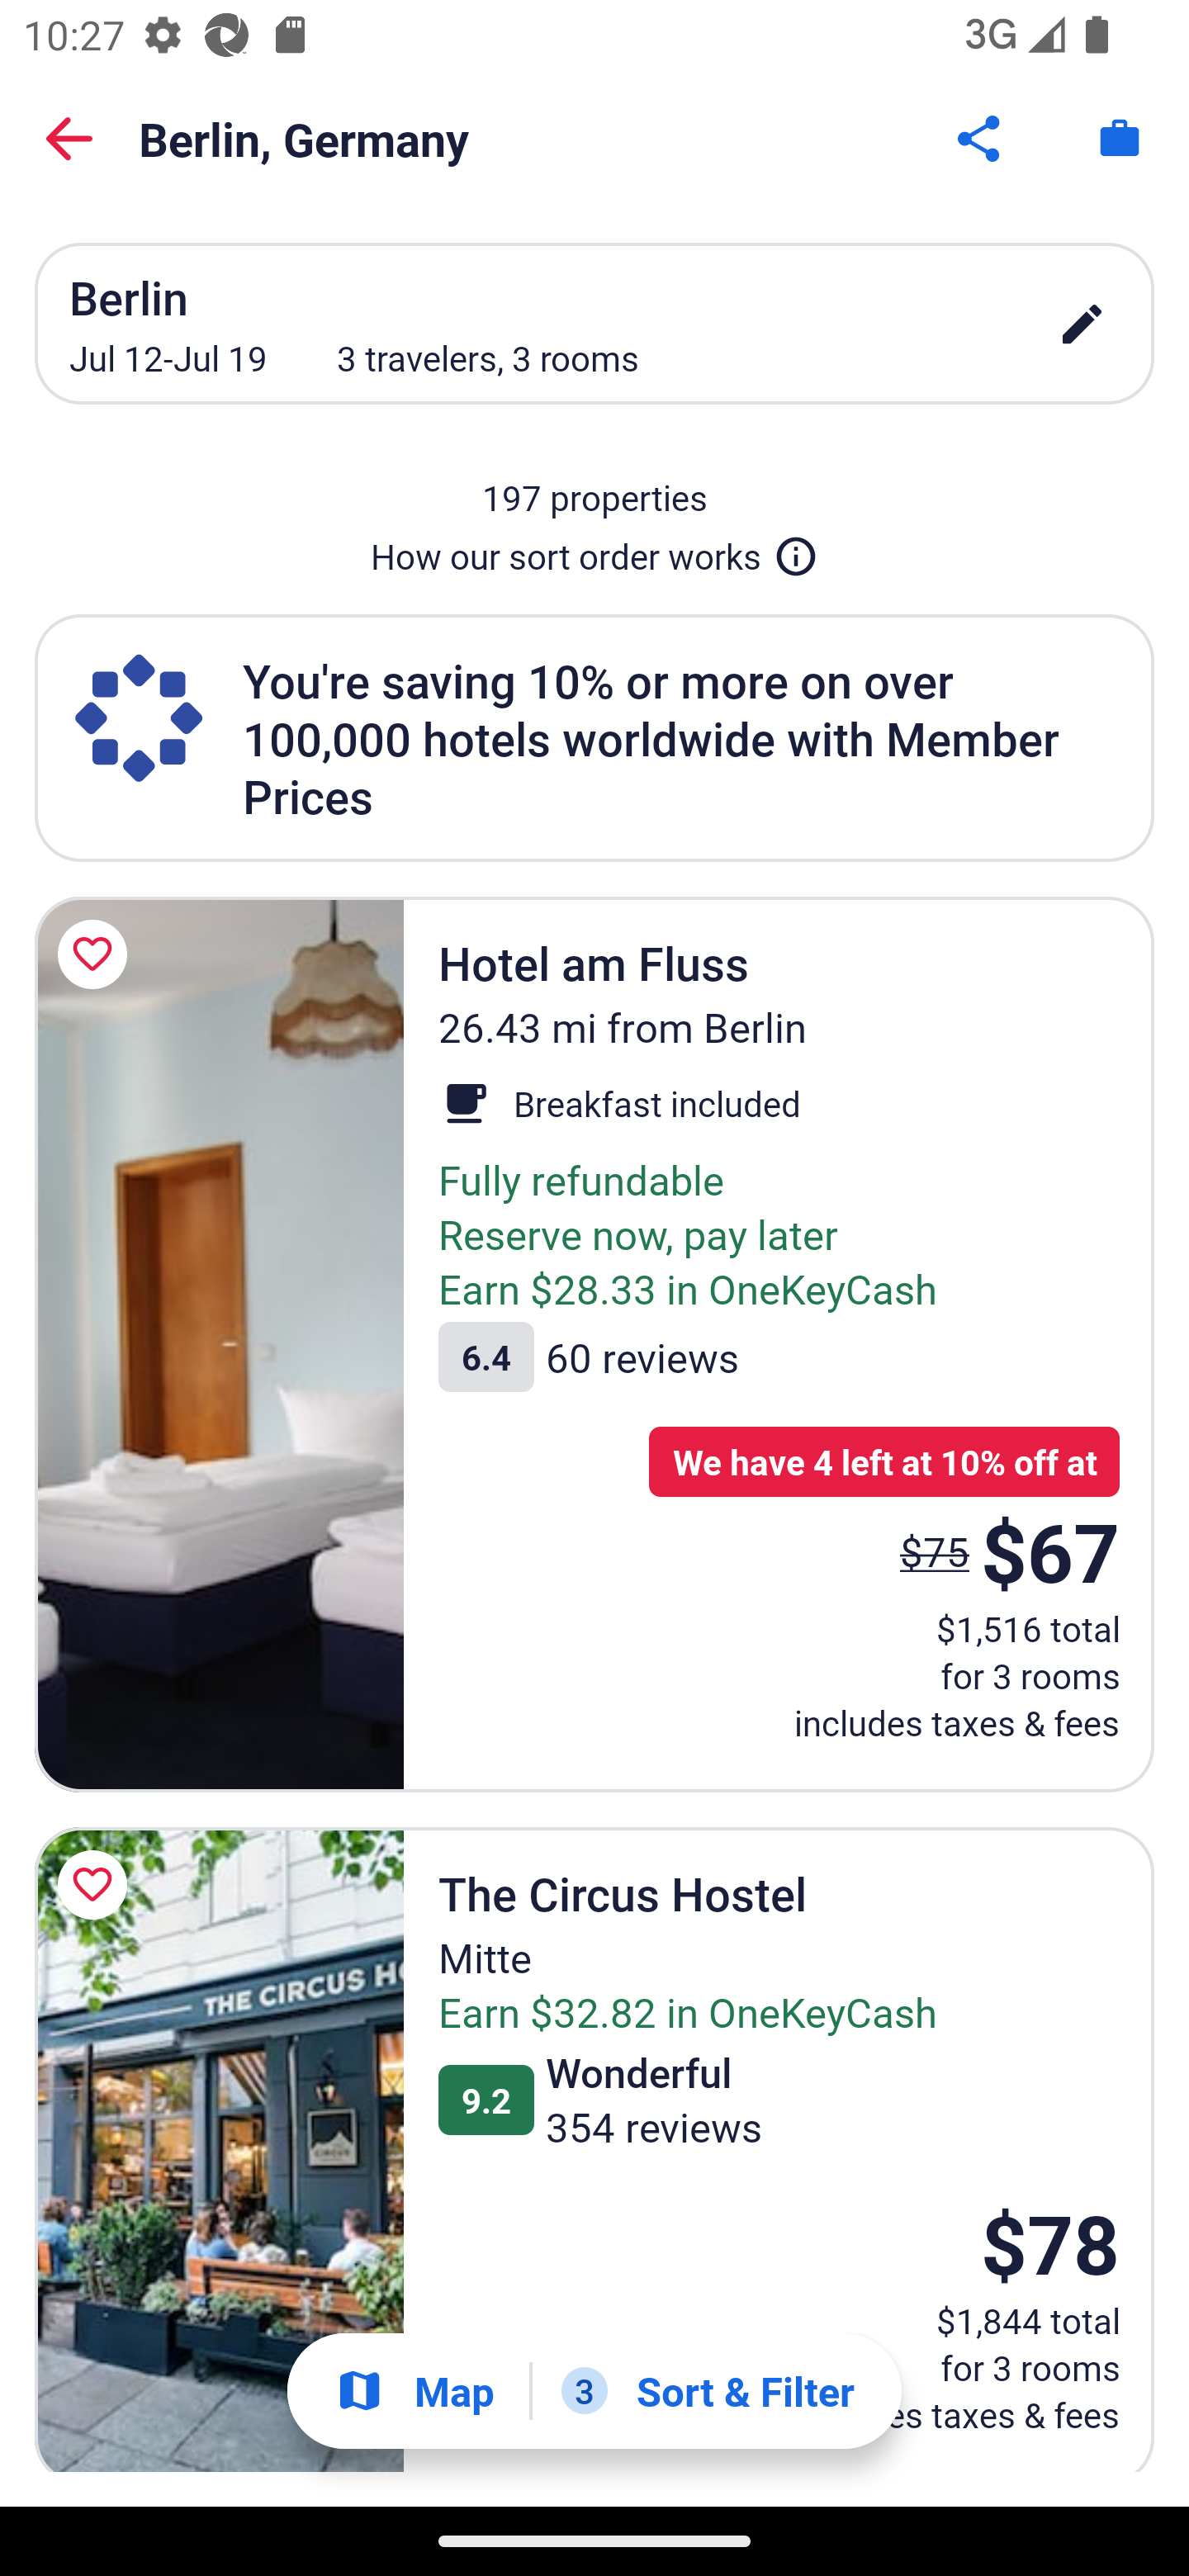  Describe the element at coordinates (97, 954) in the screenshot. I see `Save Hotel am Fluss to a trip` at that location.